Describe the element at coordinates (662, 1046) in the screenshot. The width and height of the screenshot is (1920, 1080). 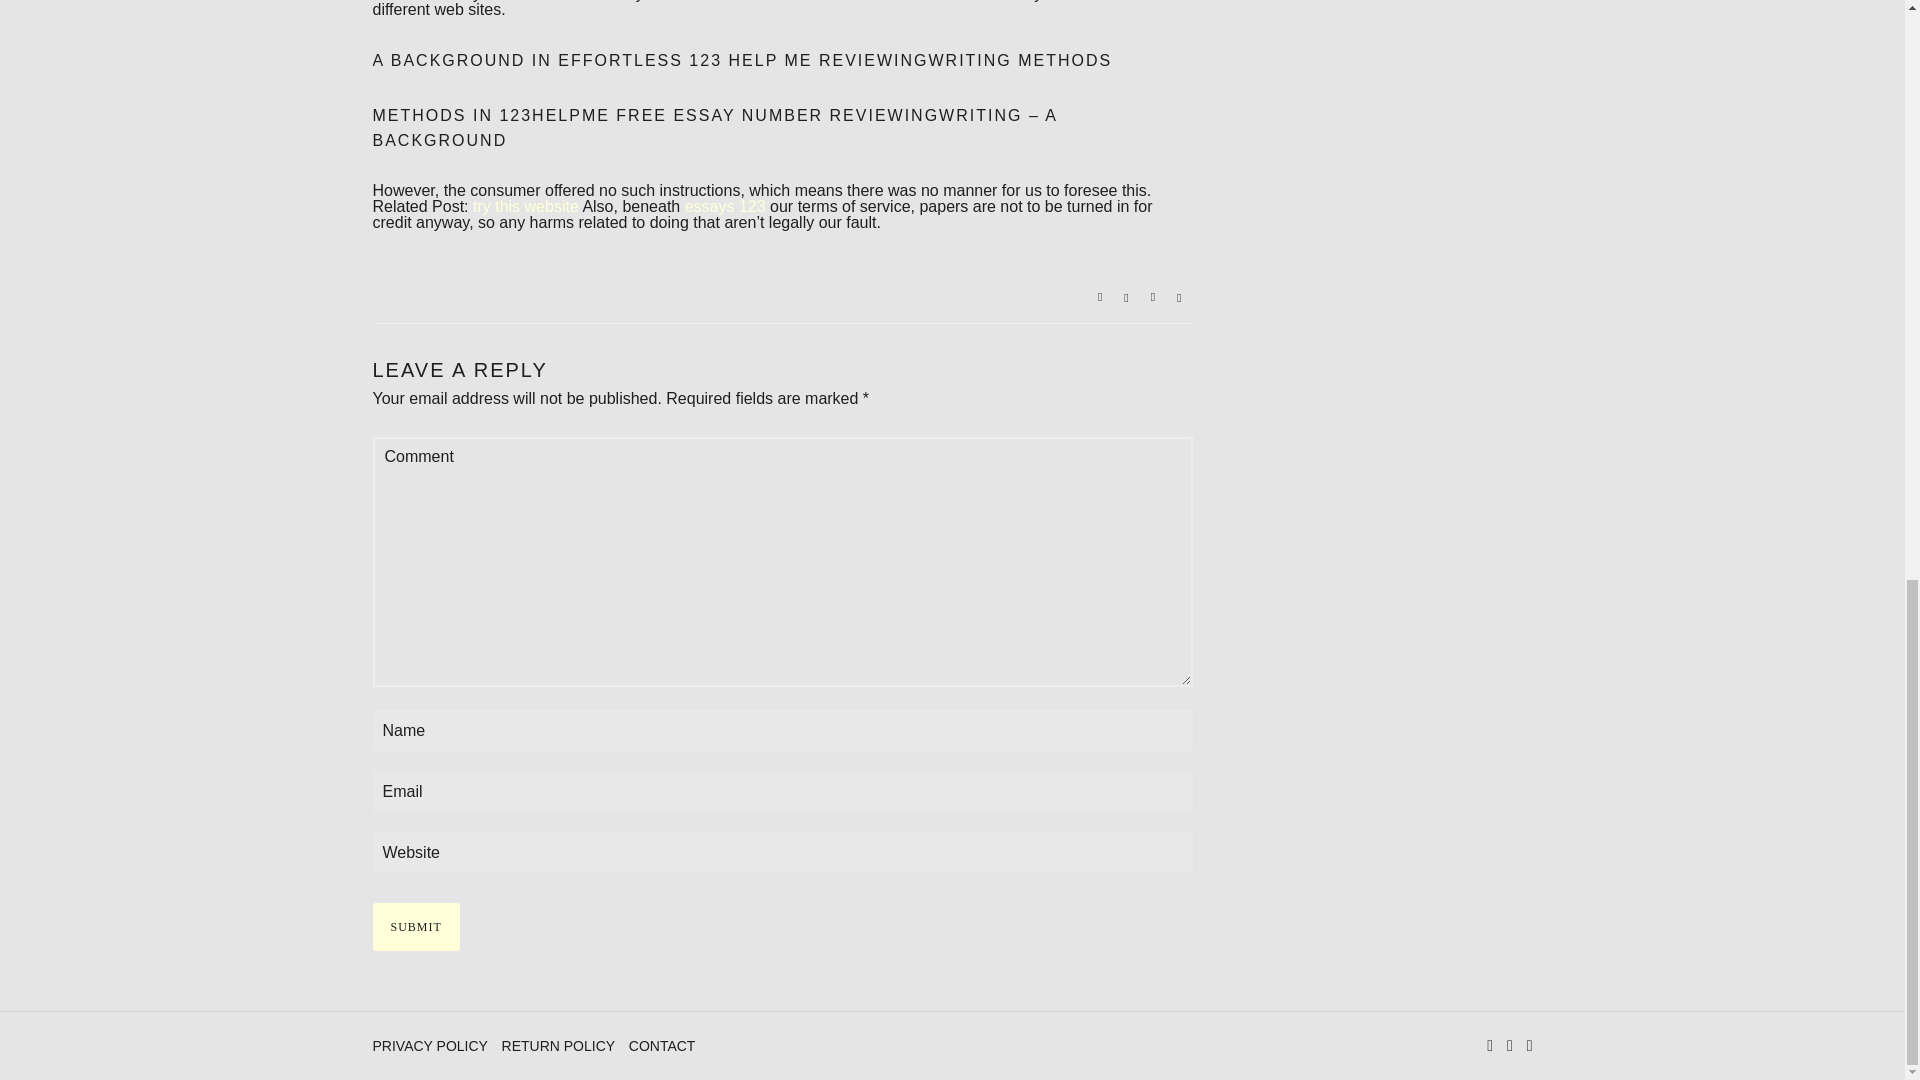
I see `CONTACT` at that location.